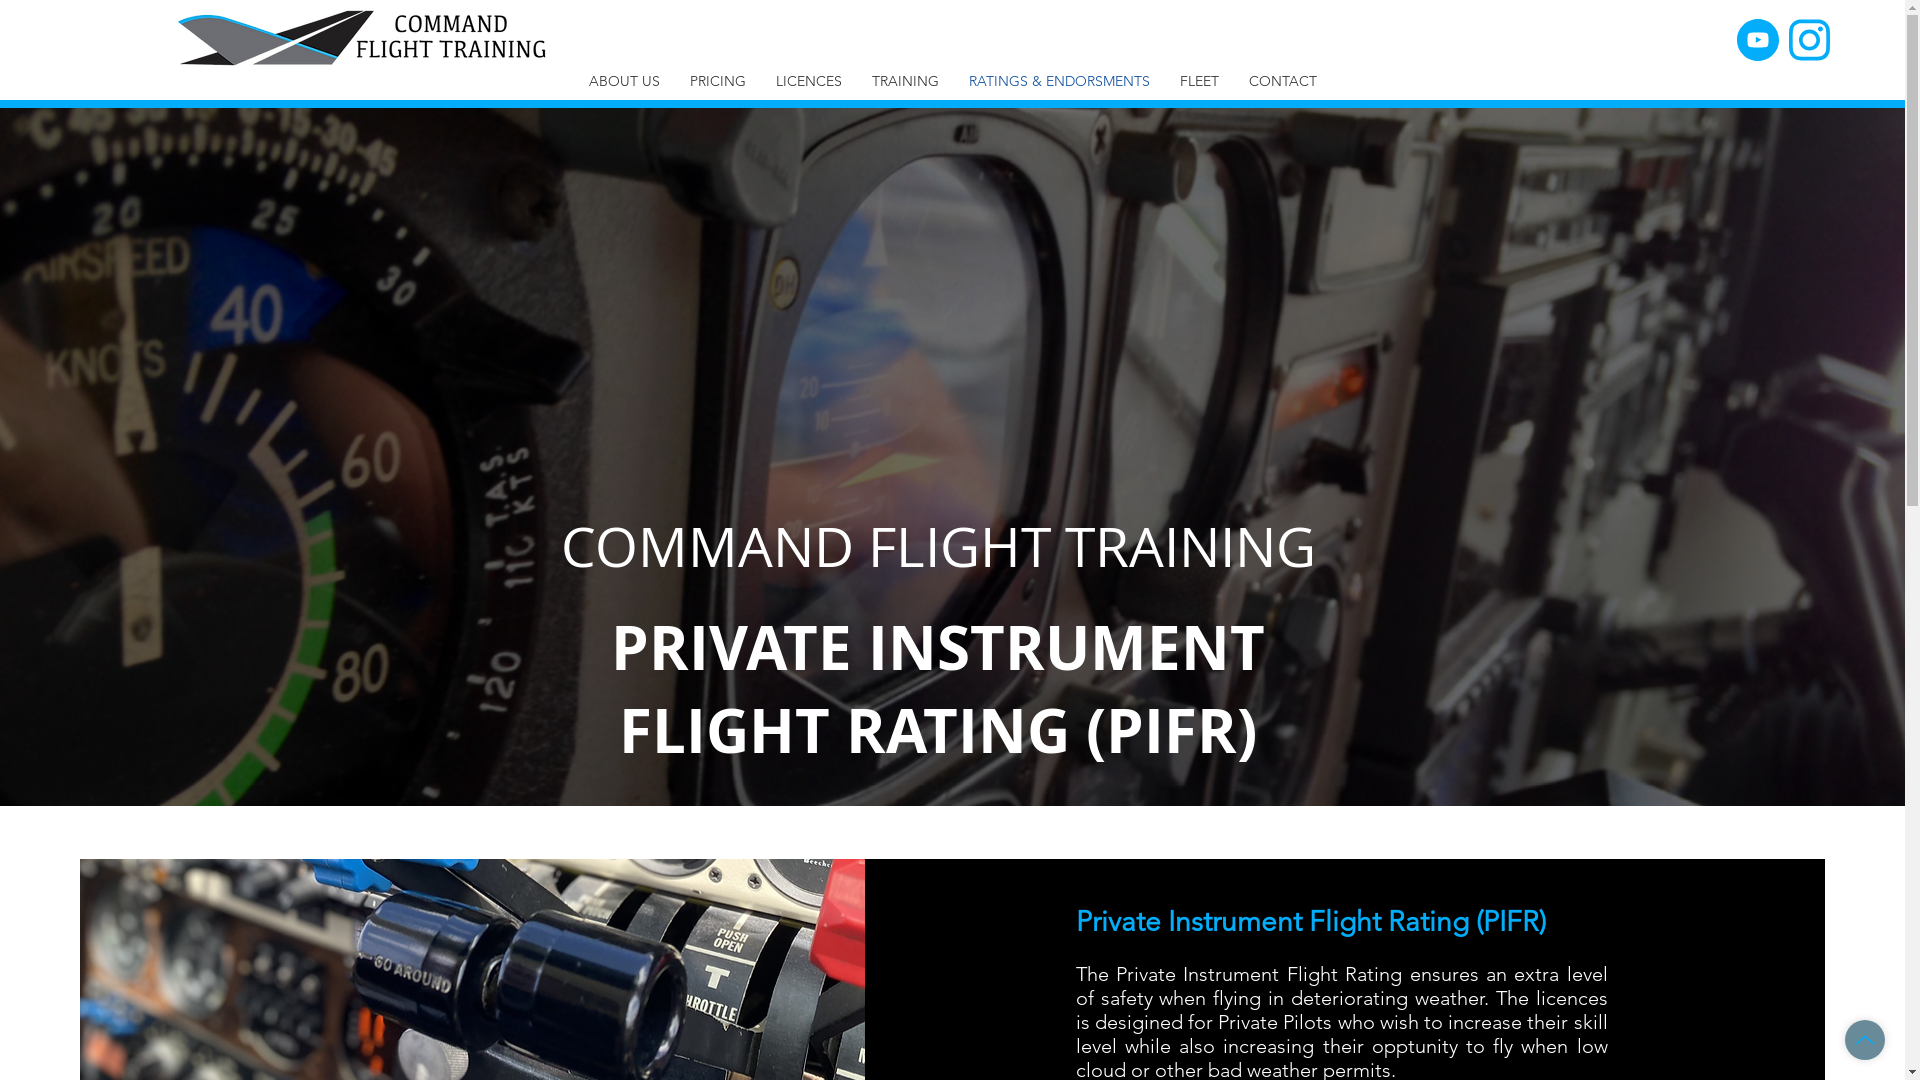 The height and width of the screenshot is (1080, 1920). Describe the element at coordinates (808, 81) in the screenshot. I see `LICENCES` at that location.